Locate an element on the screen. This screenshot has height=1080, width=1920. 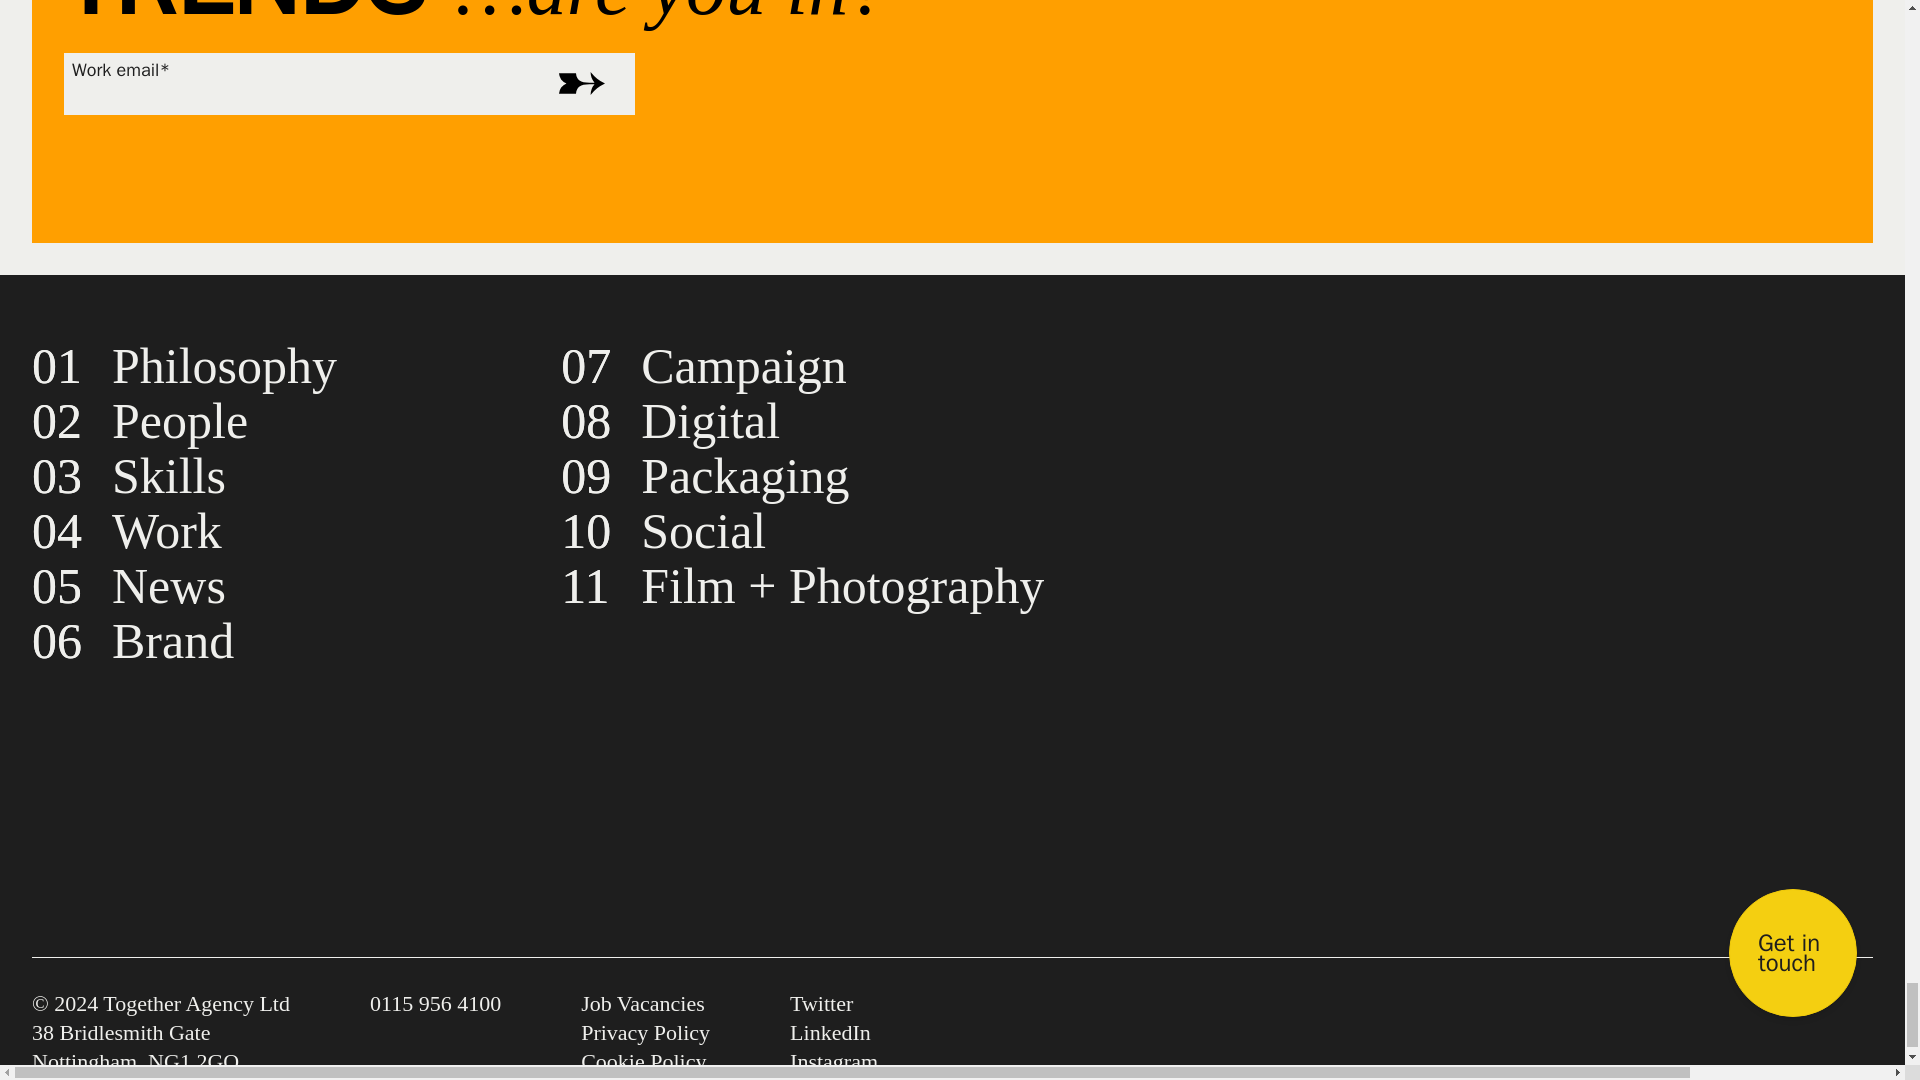
06Brand is located at coordinates (133, 640).